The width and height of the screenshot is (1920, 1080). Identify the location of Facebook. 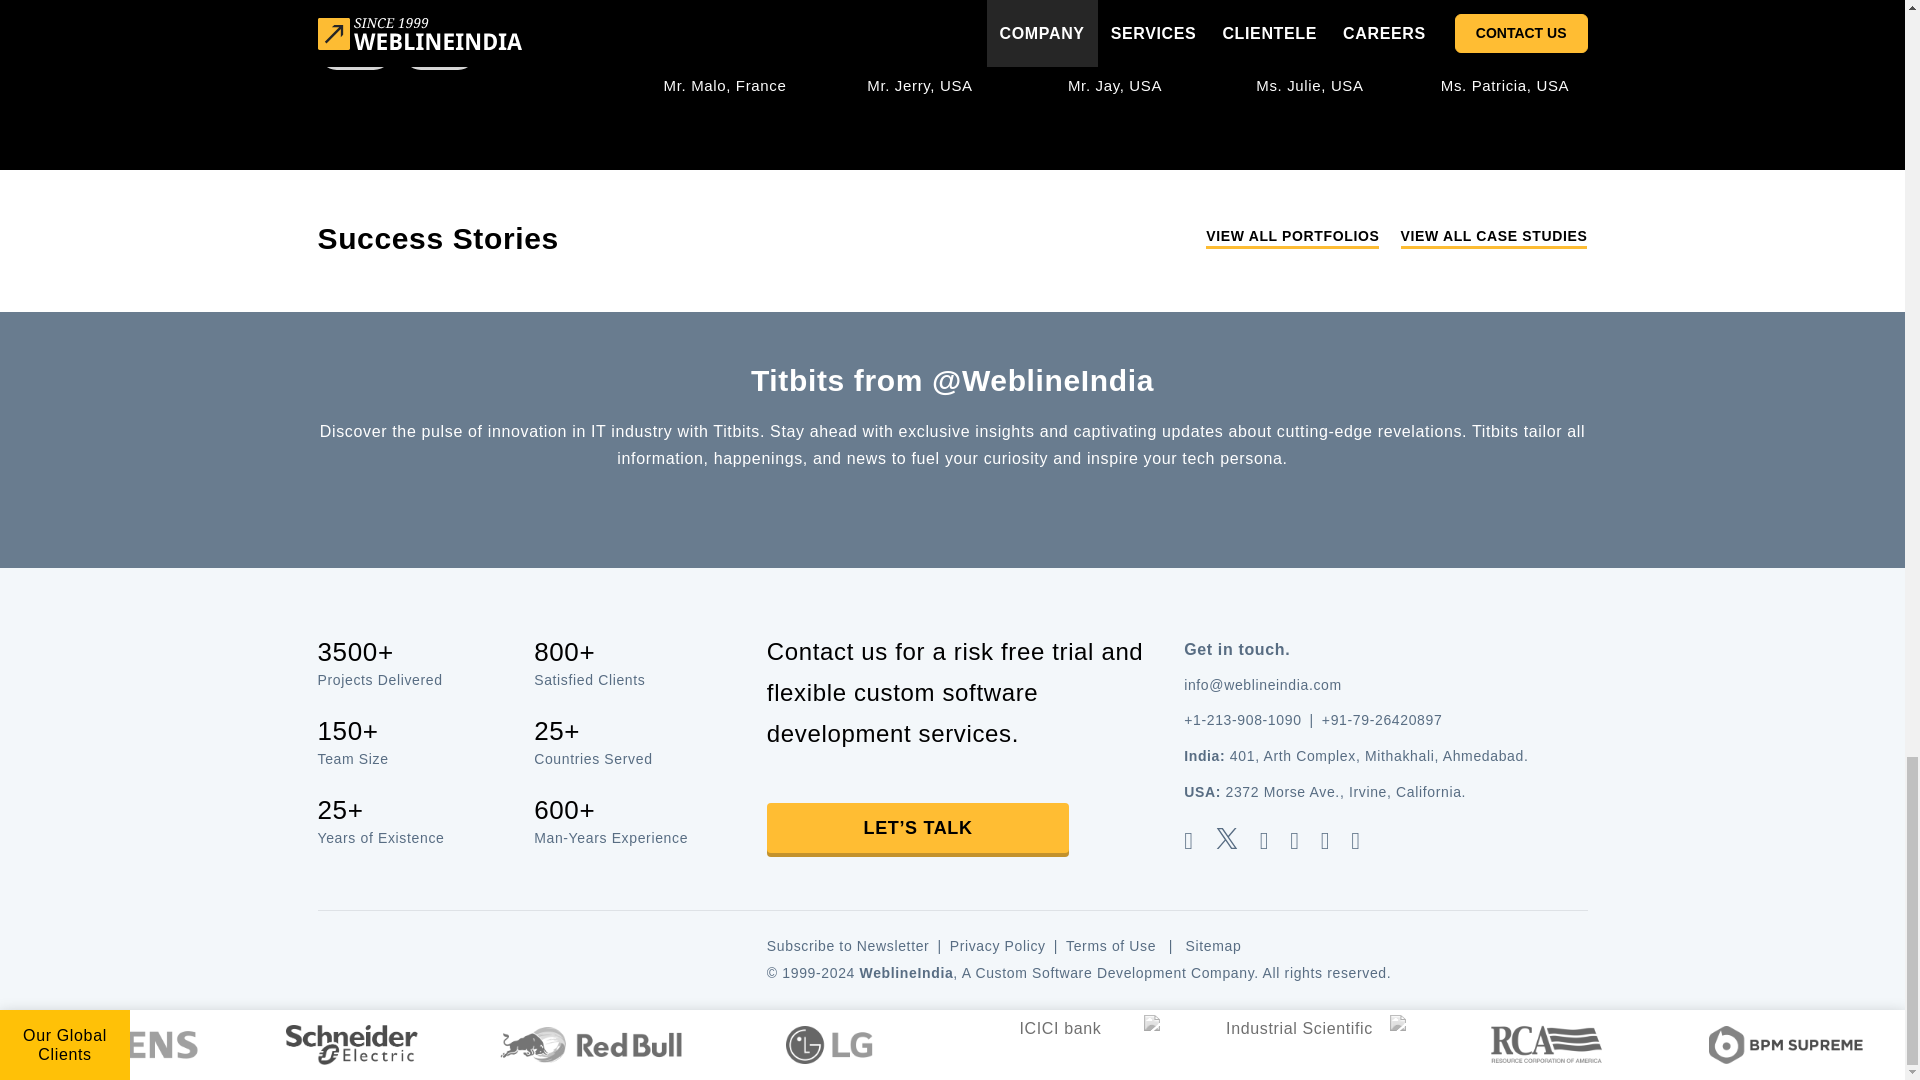
(1196, 840).